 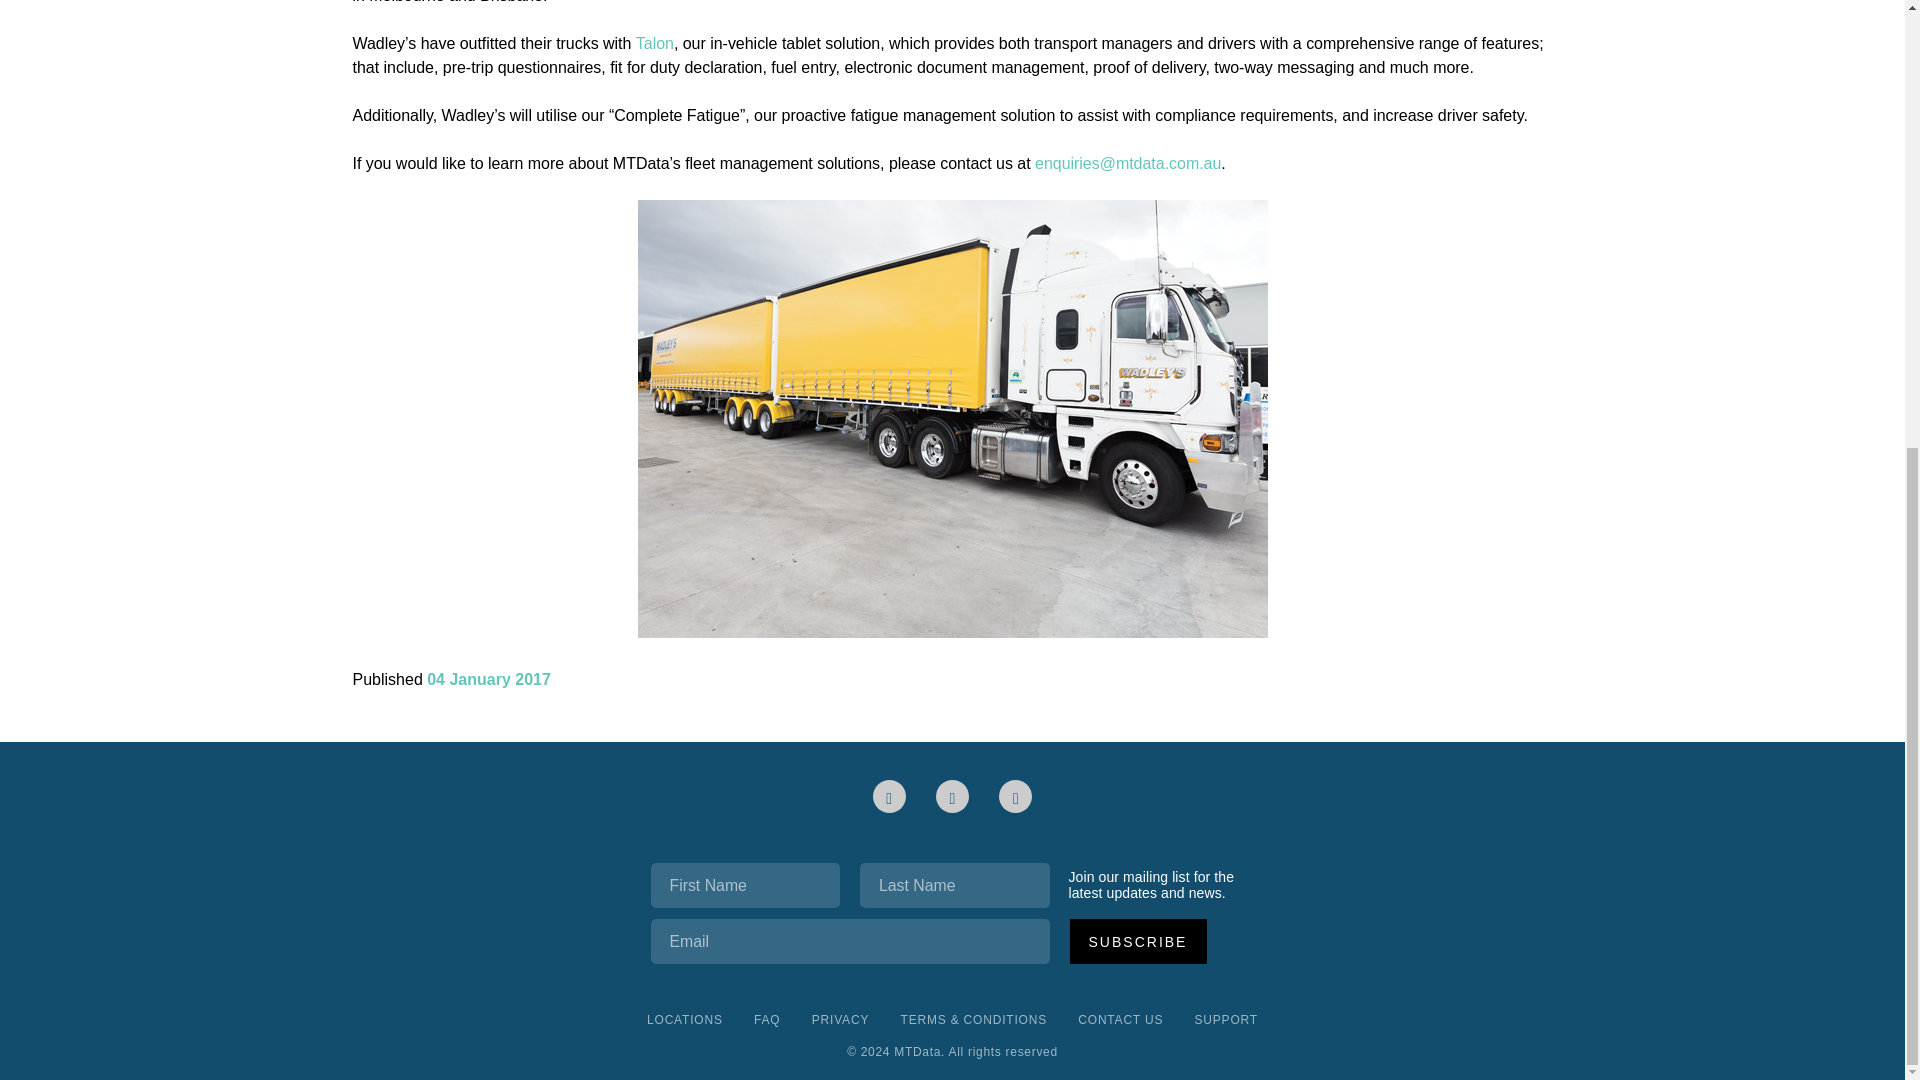 What do you see at coordinates (952, 796) in the screenshot?
I see `Facebook` at bounding box center [952, 796].